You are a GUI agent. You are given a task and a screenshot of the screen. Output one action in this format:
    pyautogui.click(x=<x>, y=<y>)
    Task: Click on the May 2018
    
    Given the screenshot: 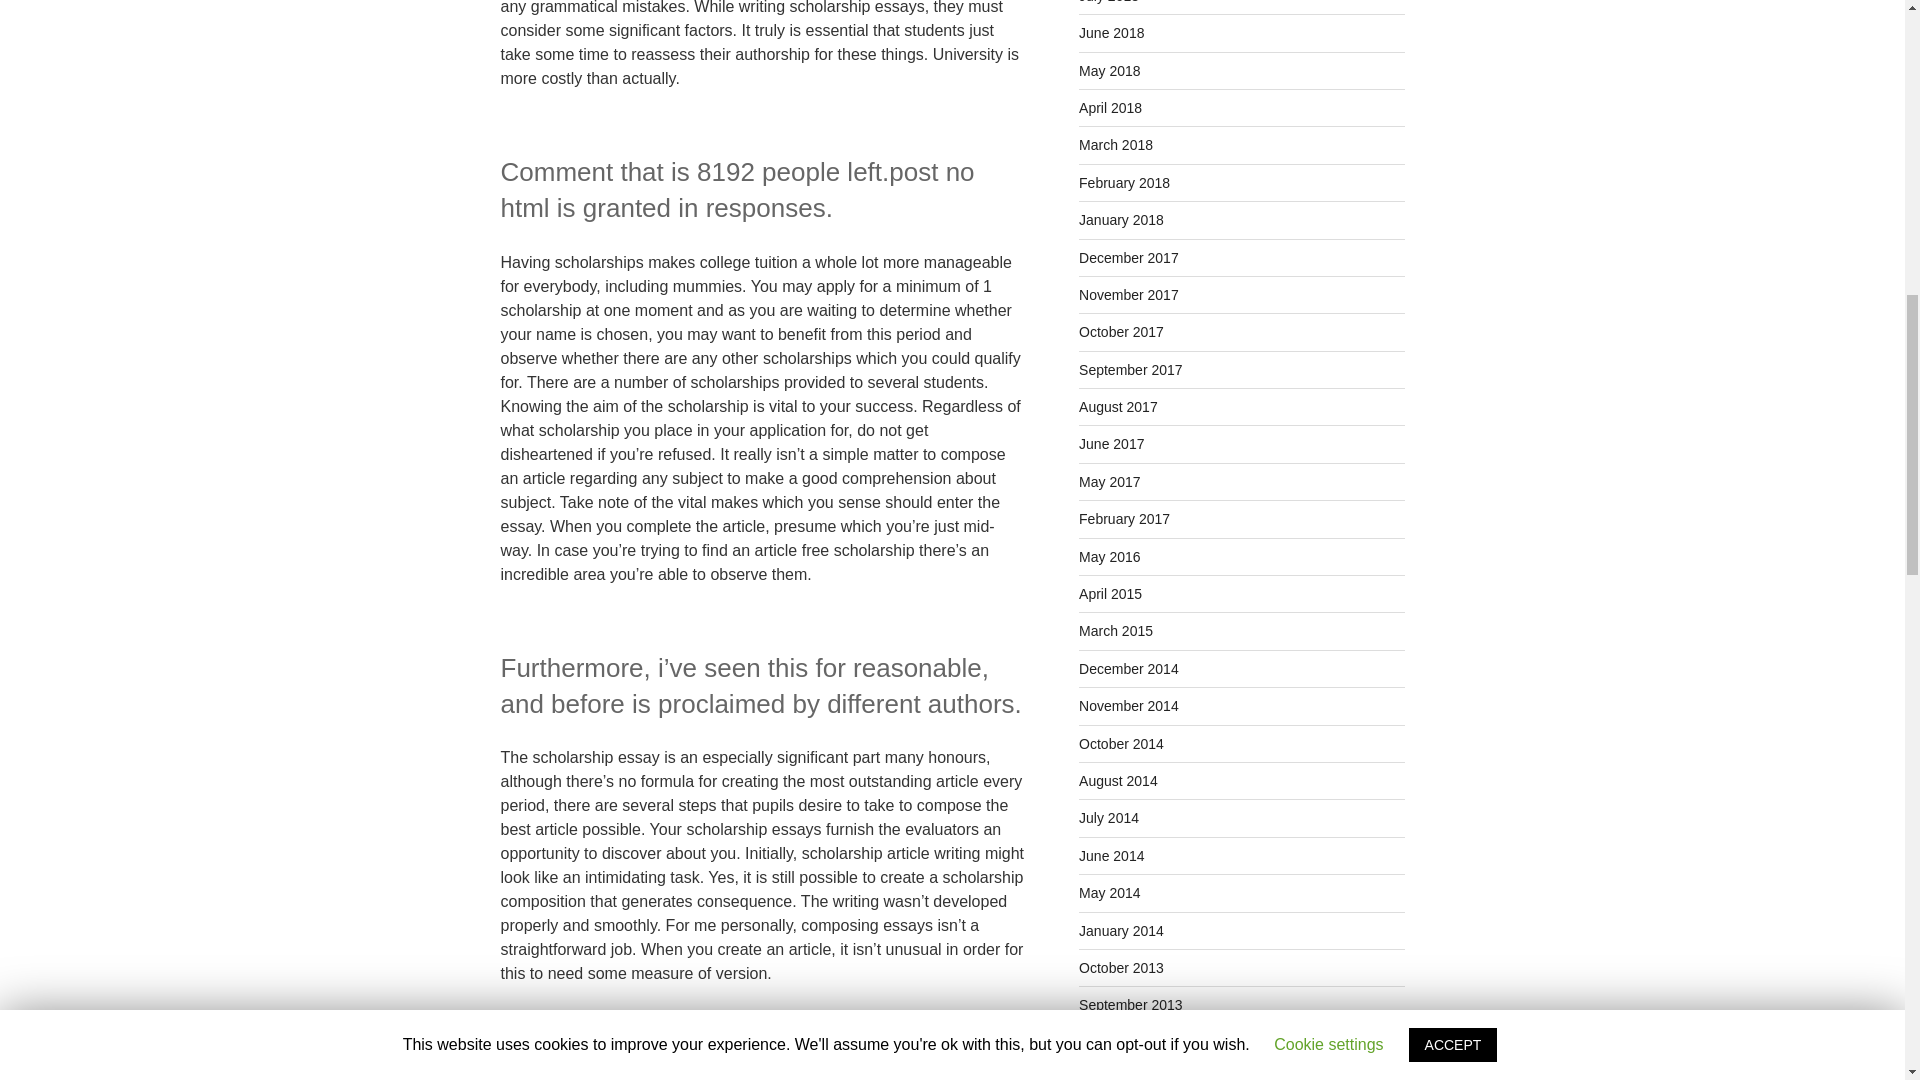 What is the action you would take?
    pyautogui.click(x=1110, y=70)
    